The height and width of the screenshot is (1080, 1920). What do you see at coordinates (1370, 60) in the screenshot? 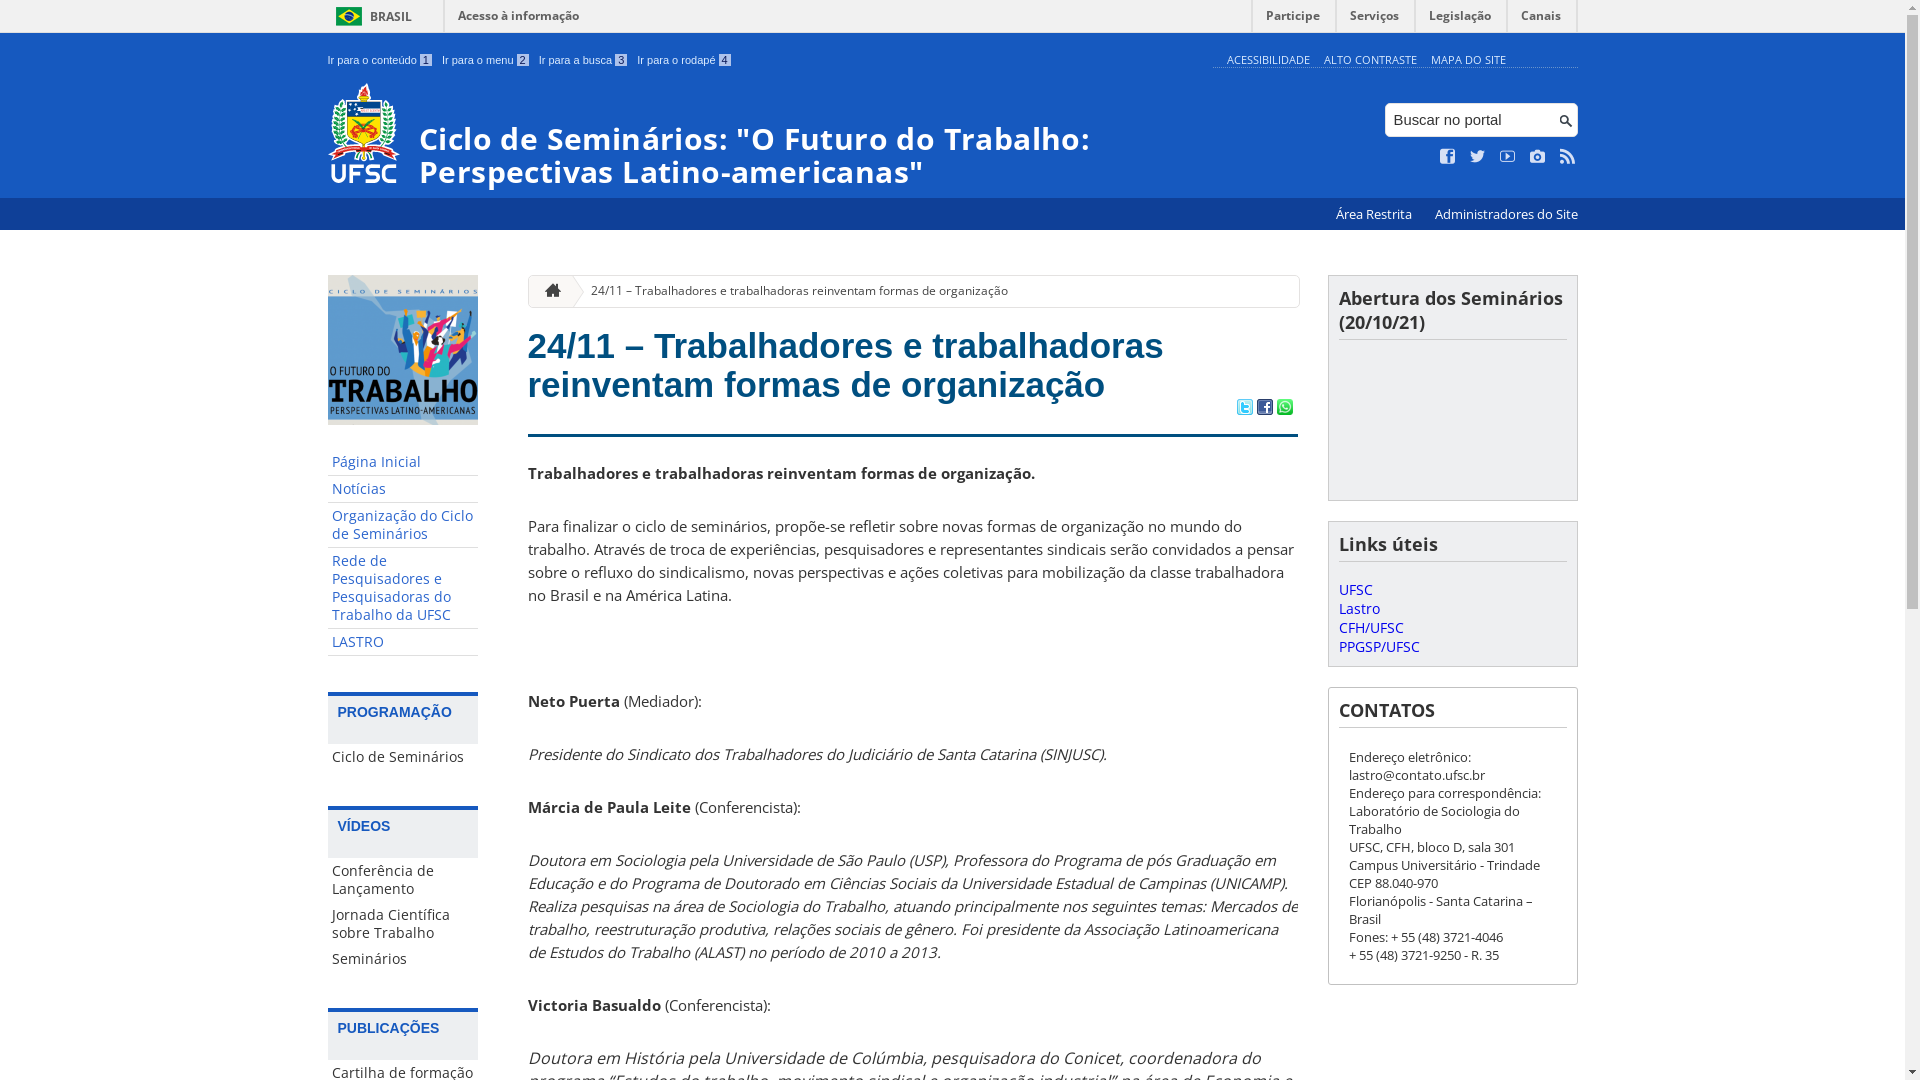
I see `ALTO CONTRASTE` at bounding box center [1370, 60].